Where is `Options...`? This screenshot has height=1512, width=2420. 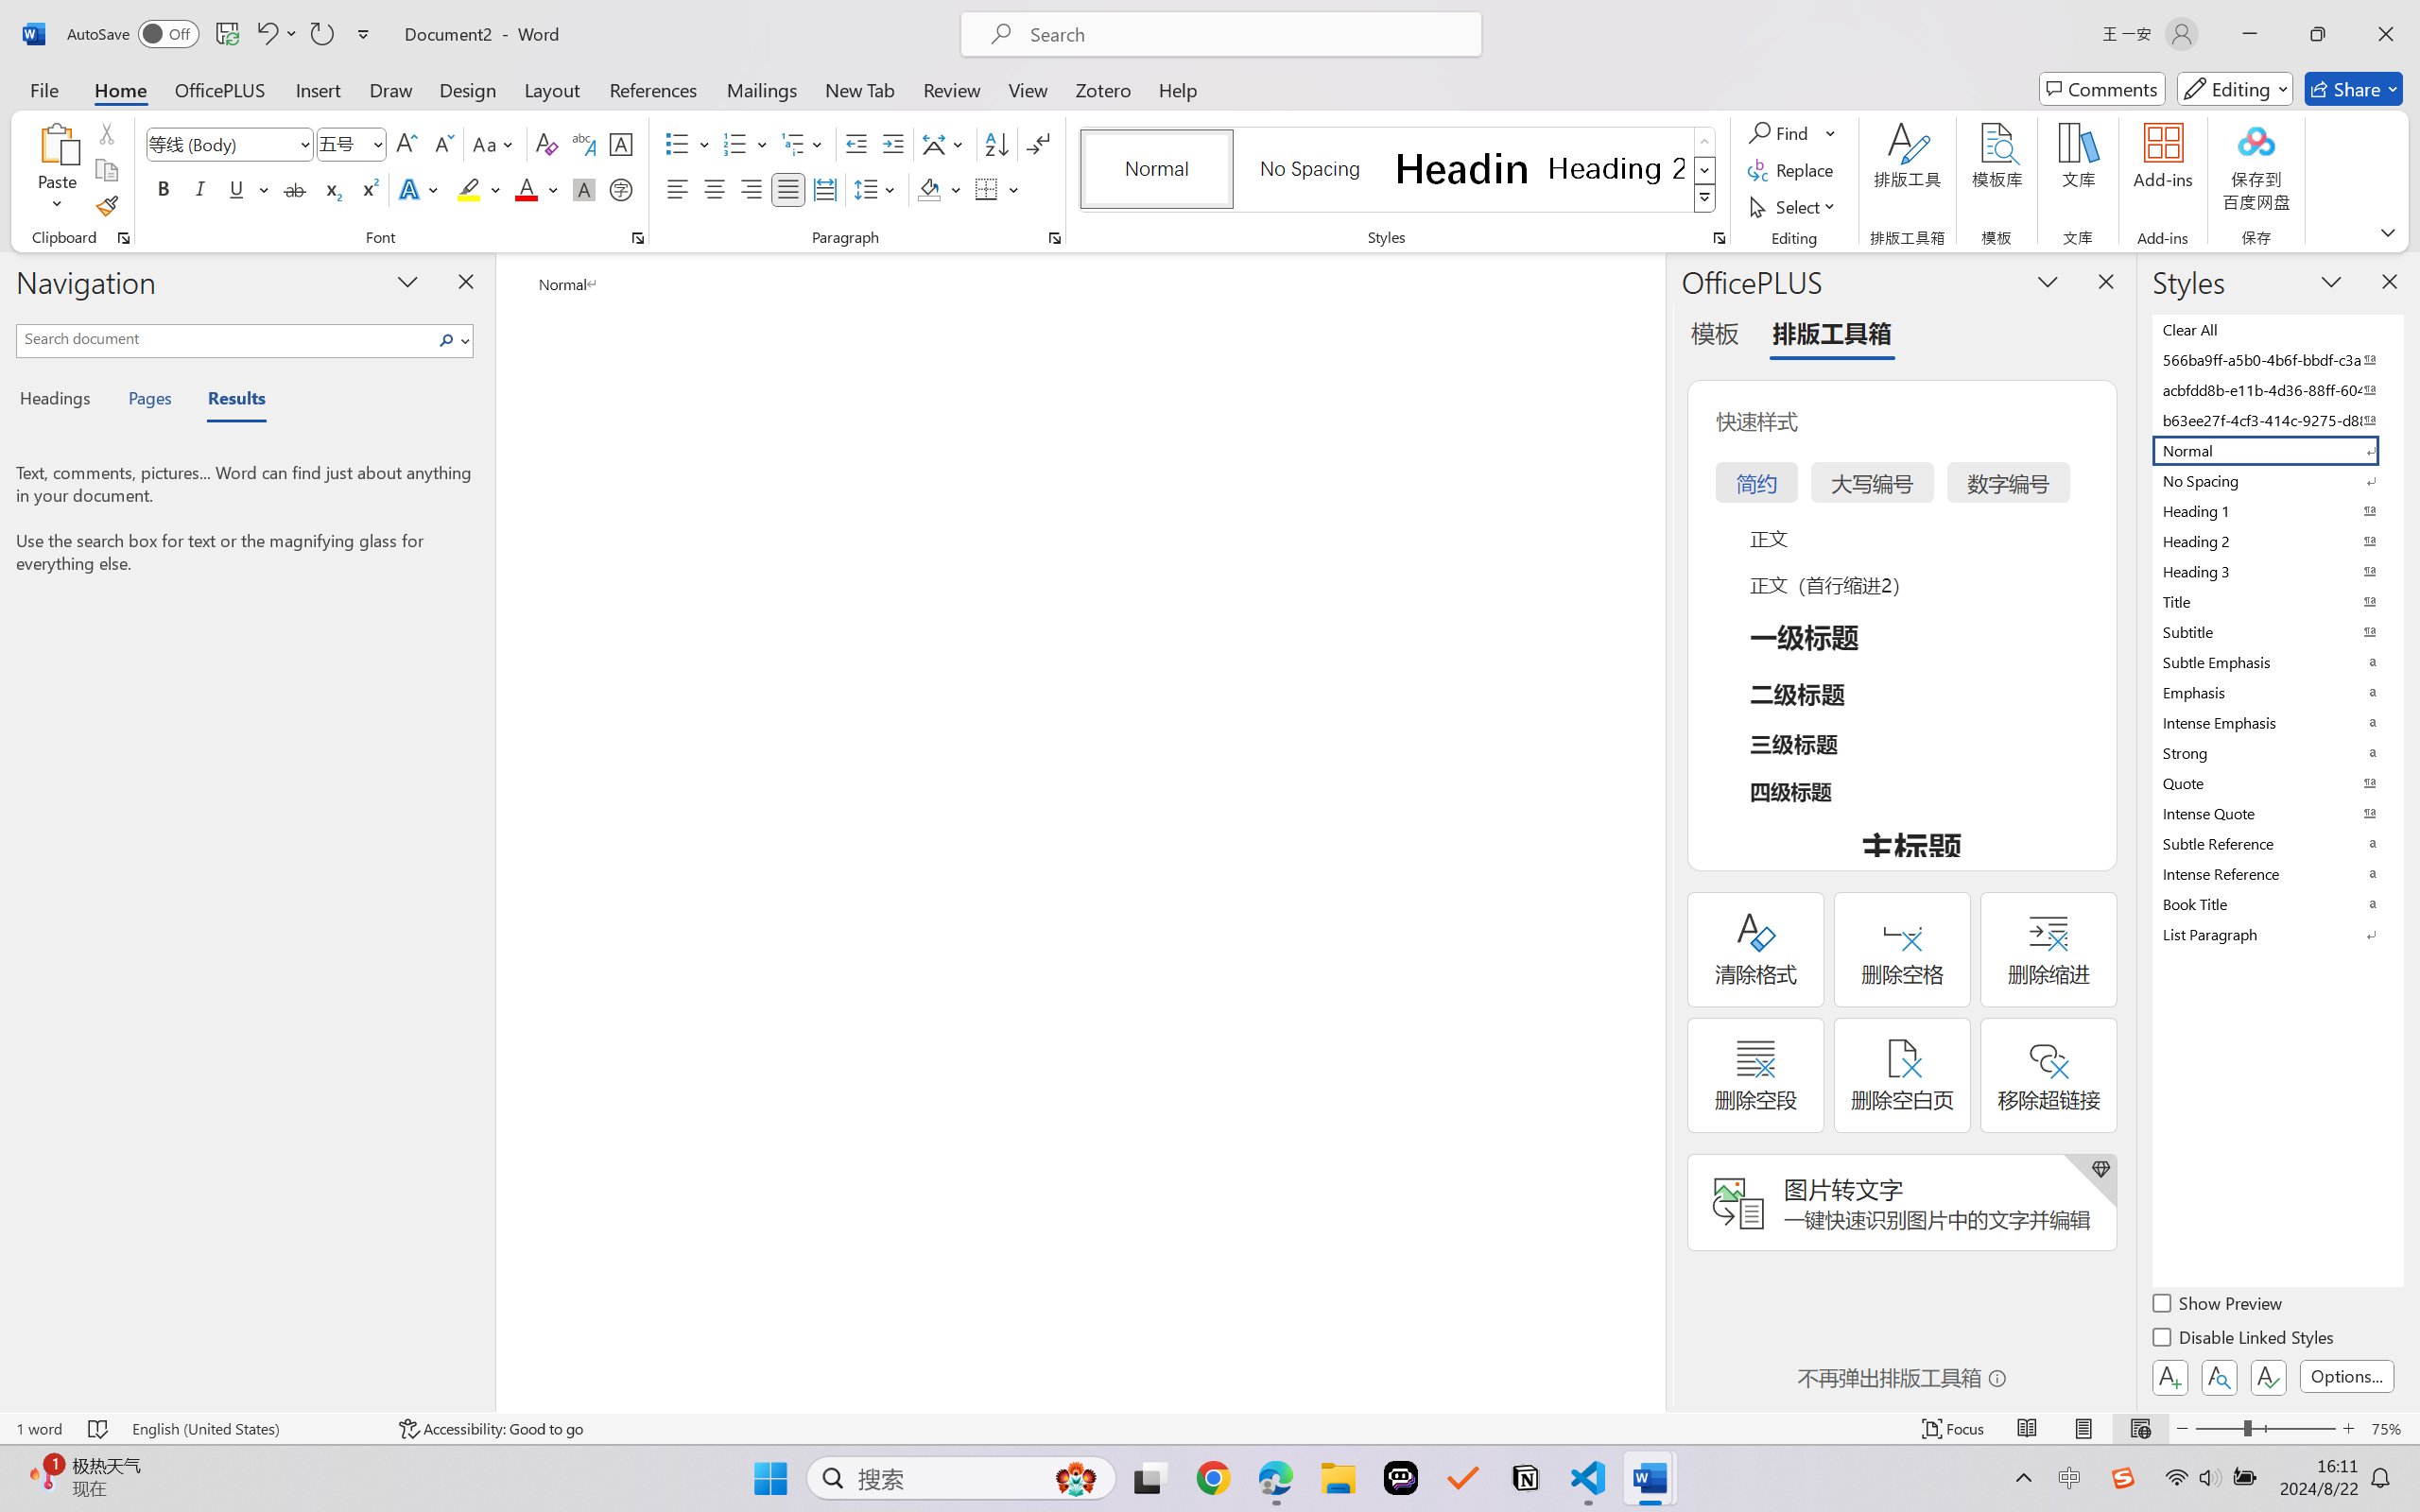 Options... is located at coordinates (2346, 1376).